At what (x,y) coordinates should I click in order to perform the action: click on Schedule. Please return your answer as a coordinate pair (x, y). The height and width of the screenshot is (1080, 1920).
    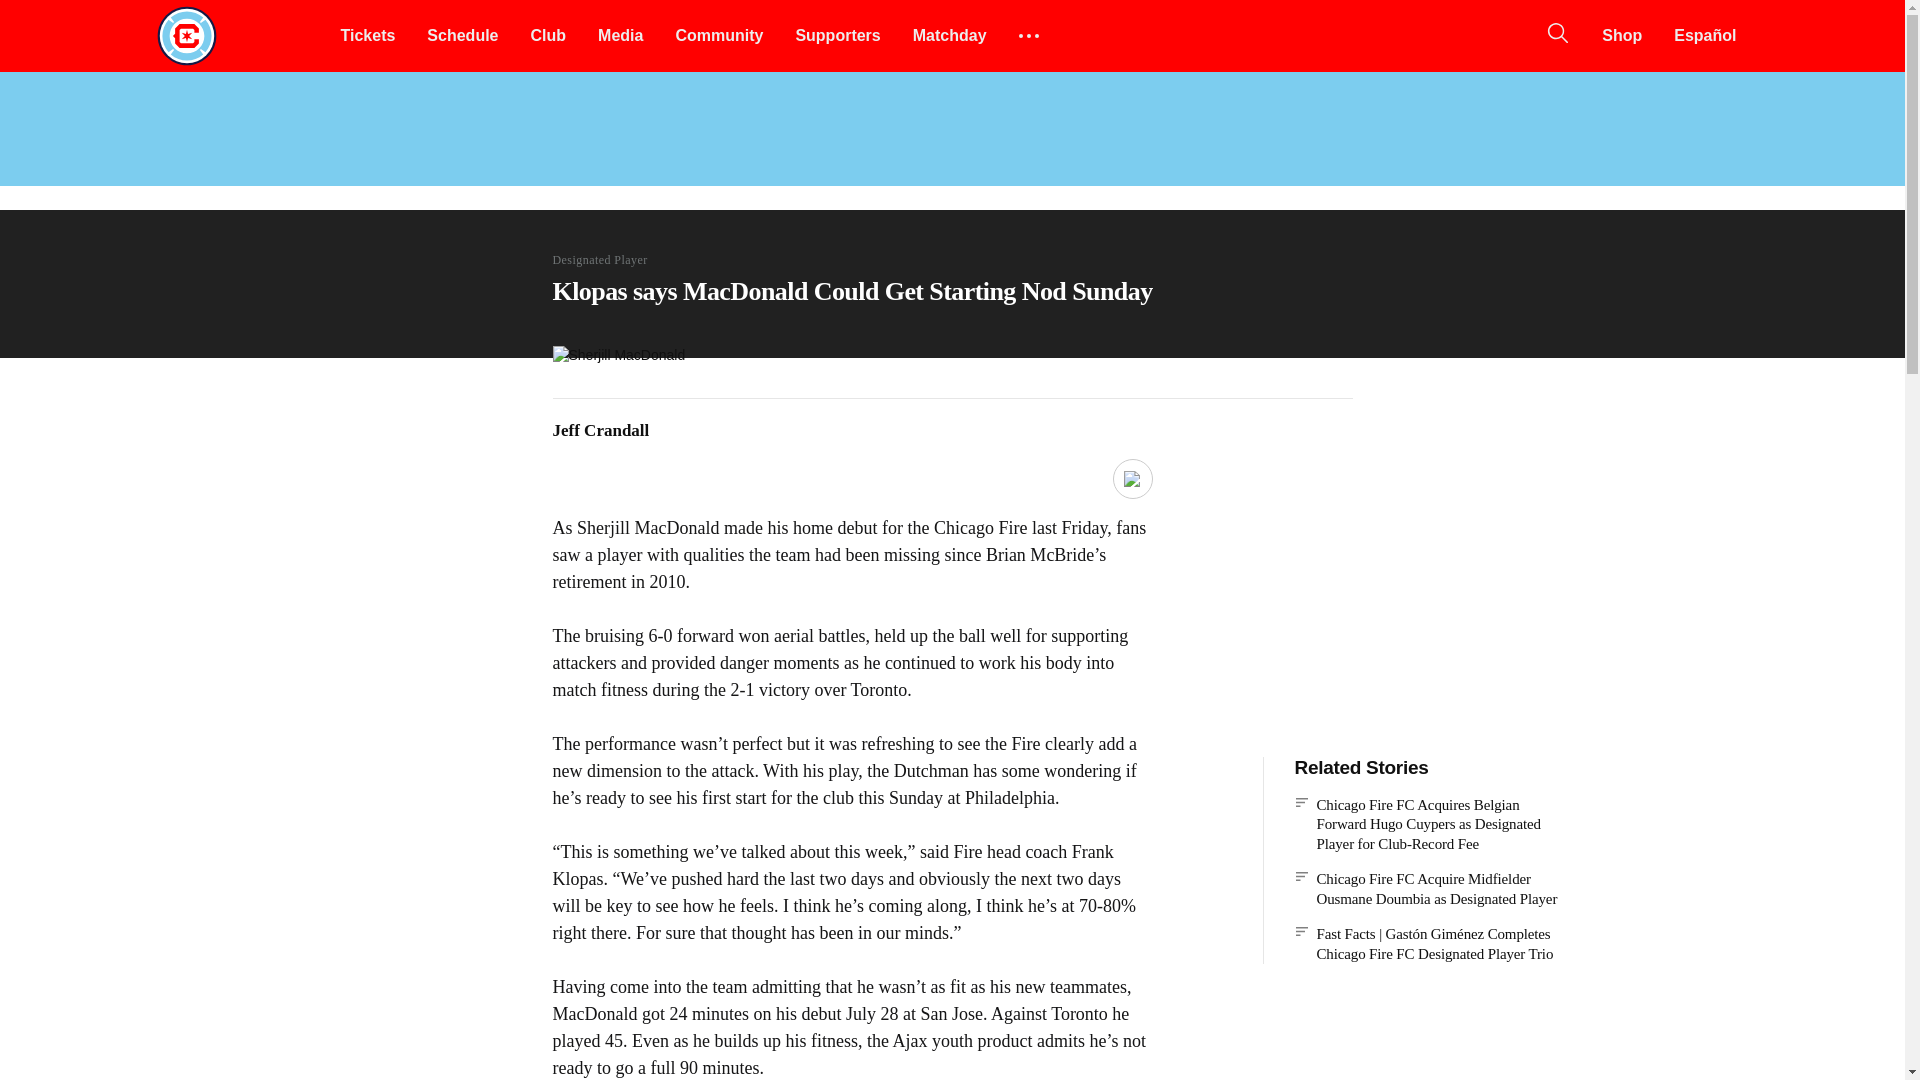
    Looking at the image, I should click on (462, 35).